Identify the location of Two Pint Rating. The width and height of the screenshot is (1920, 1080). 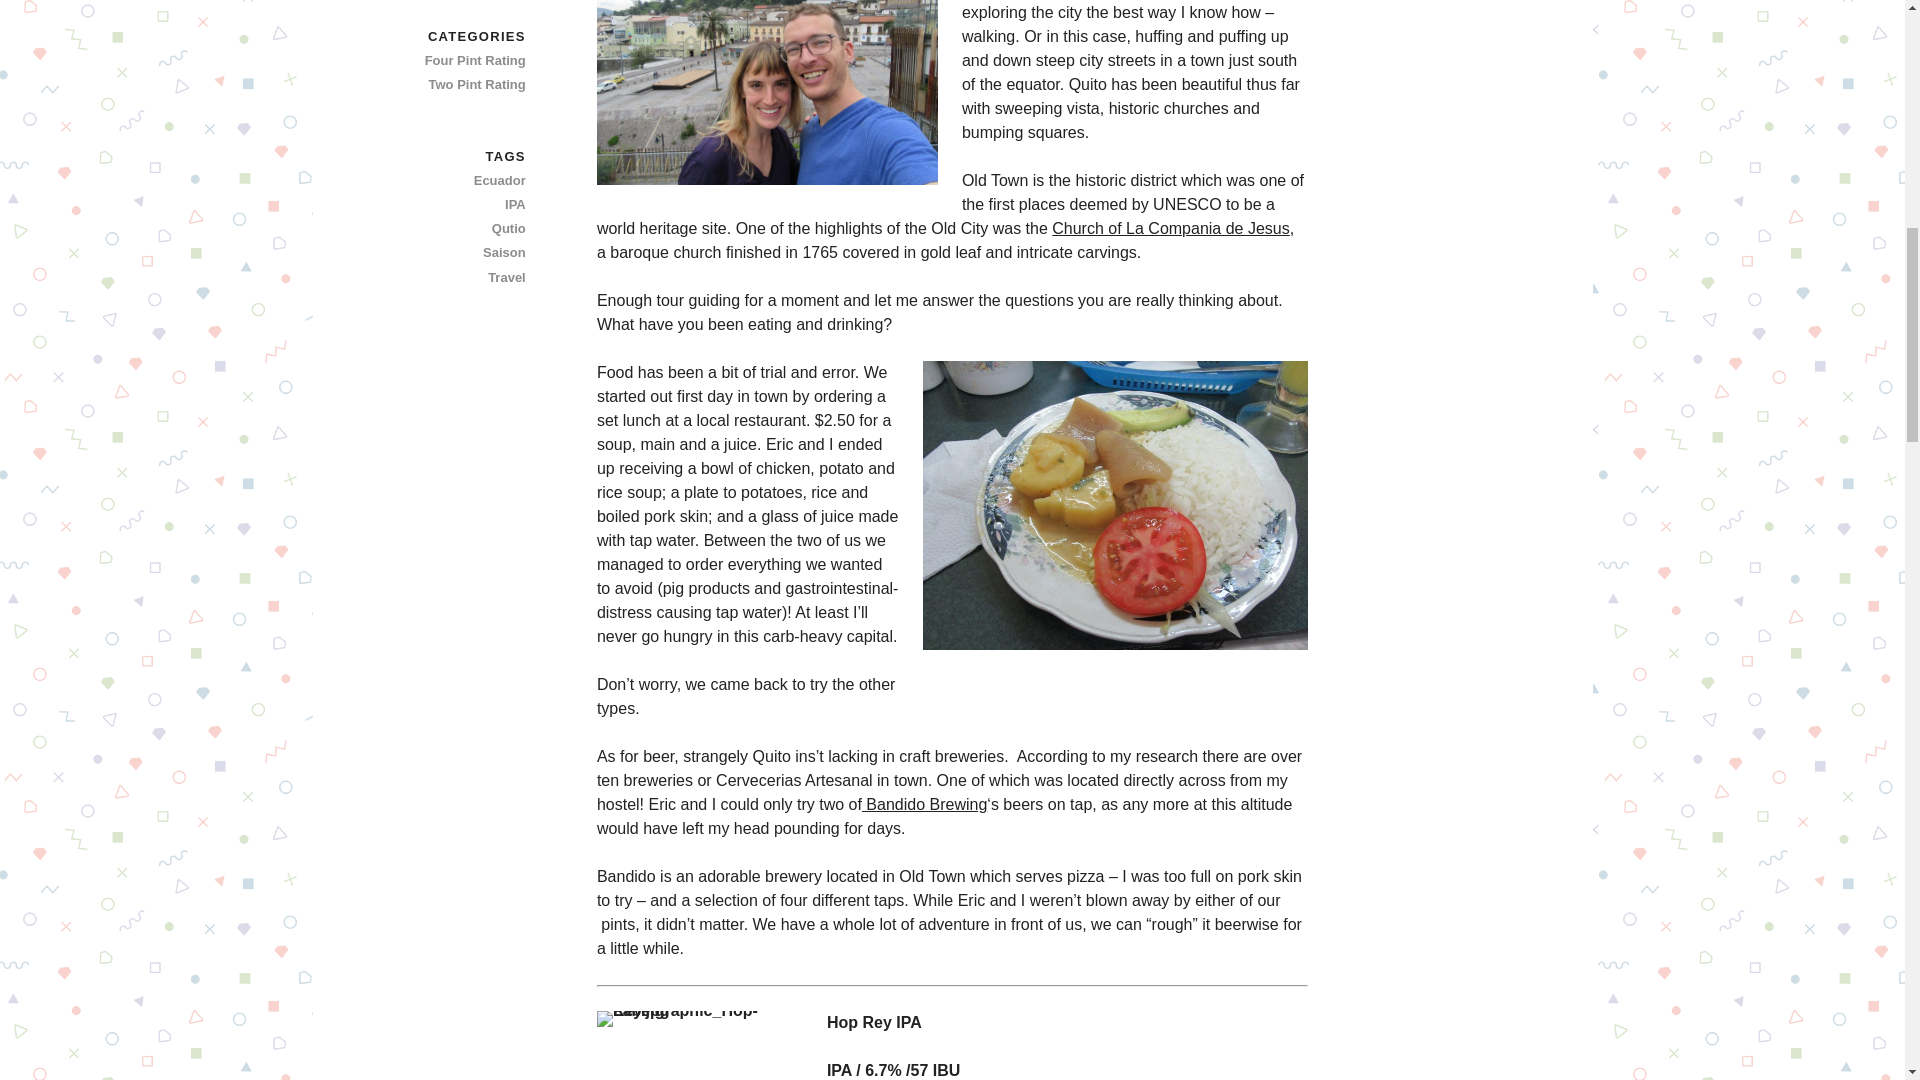
(455, 85).